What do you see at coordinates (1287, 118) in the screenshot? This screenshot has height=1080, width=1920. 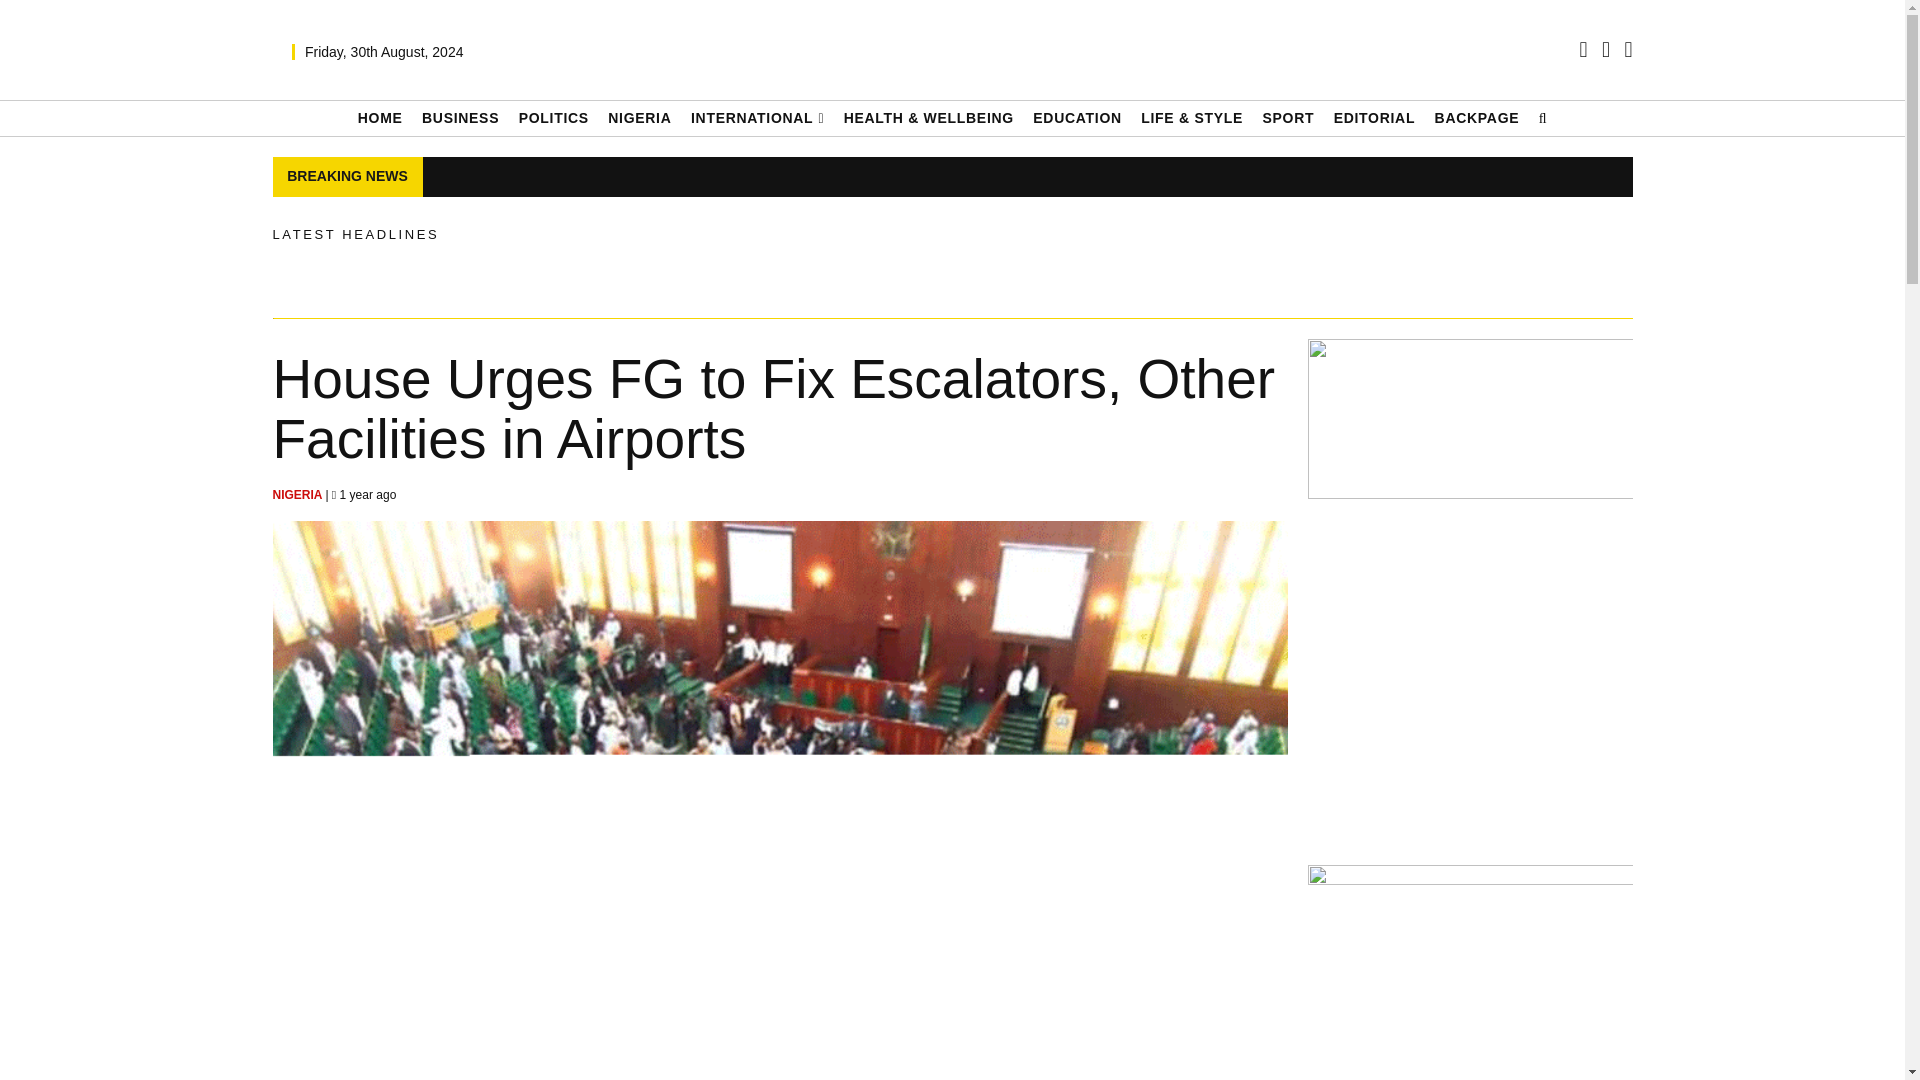 I see `SPORT` at bounding box center [1287, 118].